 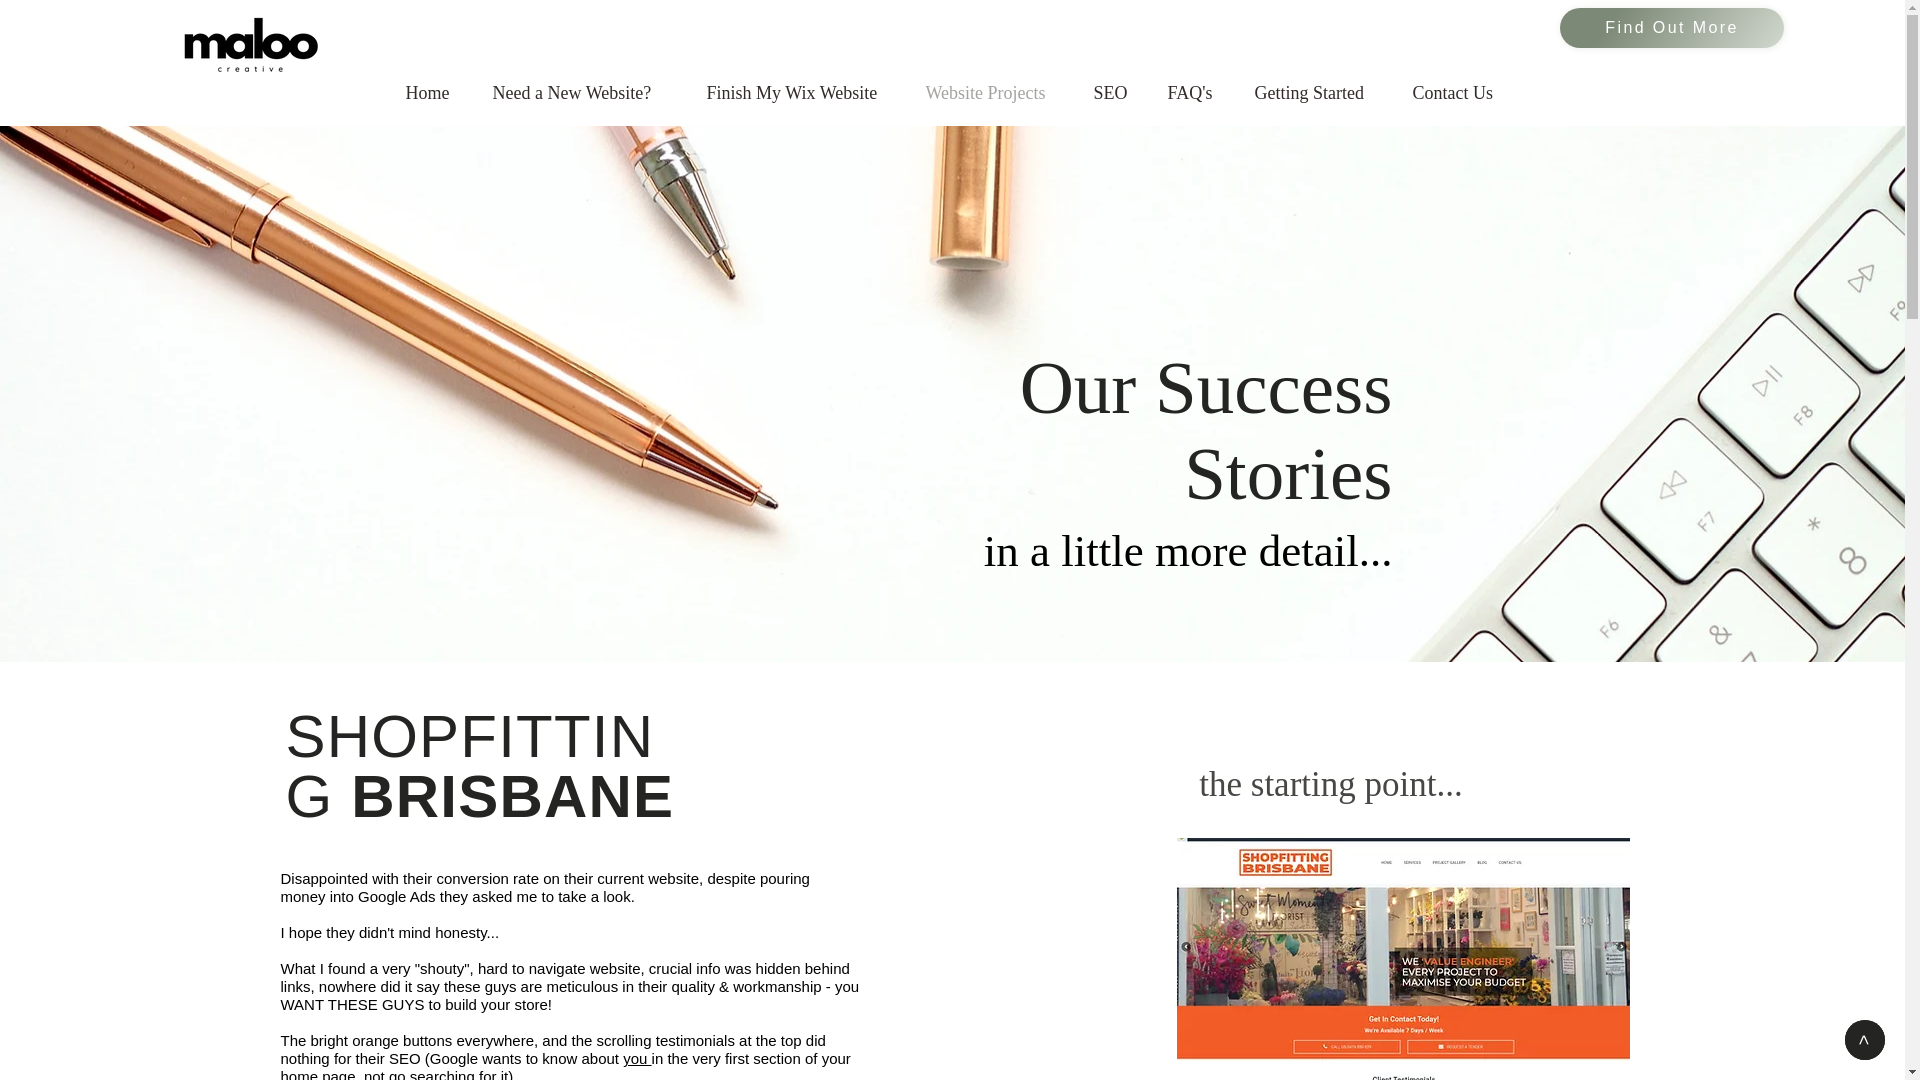 I want to click on Finish My Wix Website, so click(x=794, y=93).